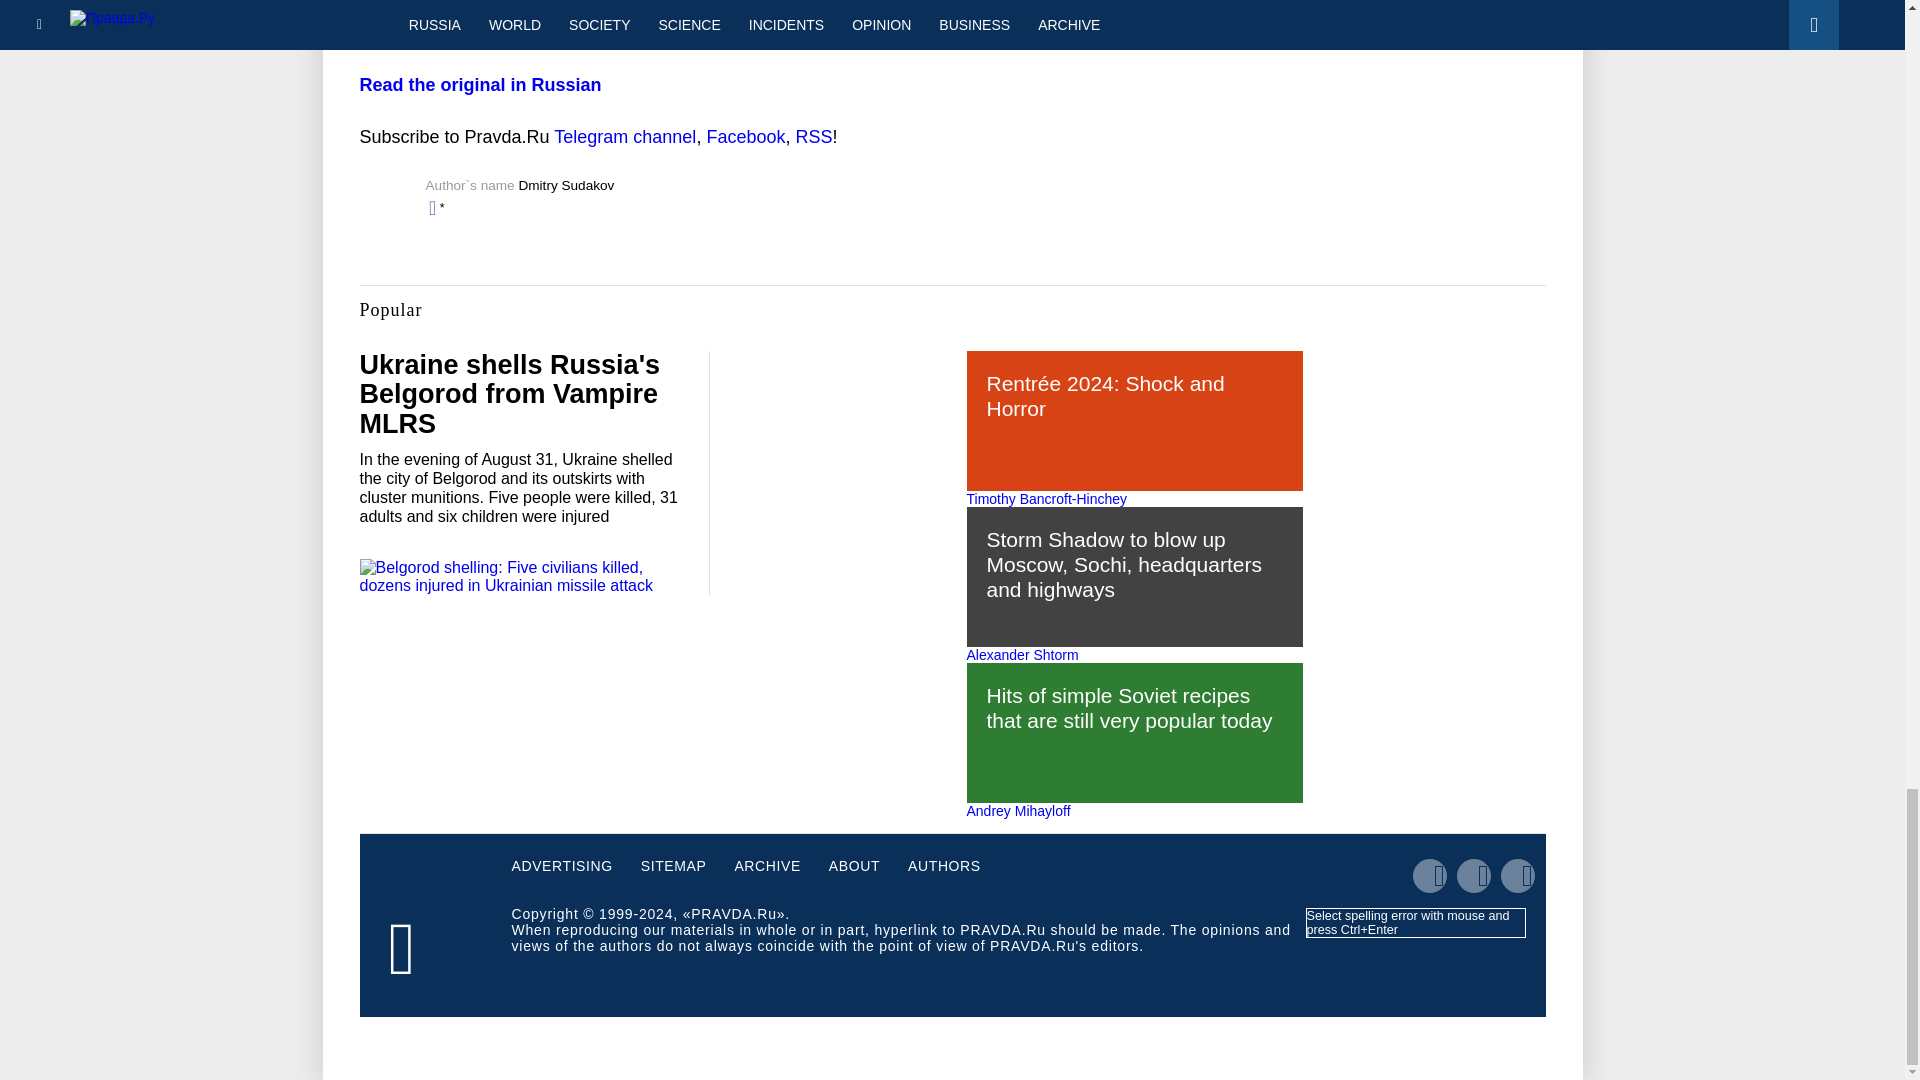 The height and width of the screenshot is (1080, 1920). I want to click on Read the original in Russian, so click(481, 84).